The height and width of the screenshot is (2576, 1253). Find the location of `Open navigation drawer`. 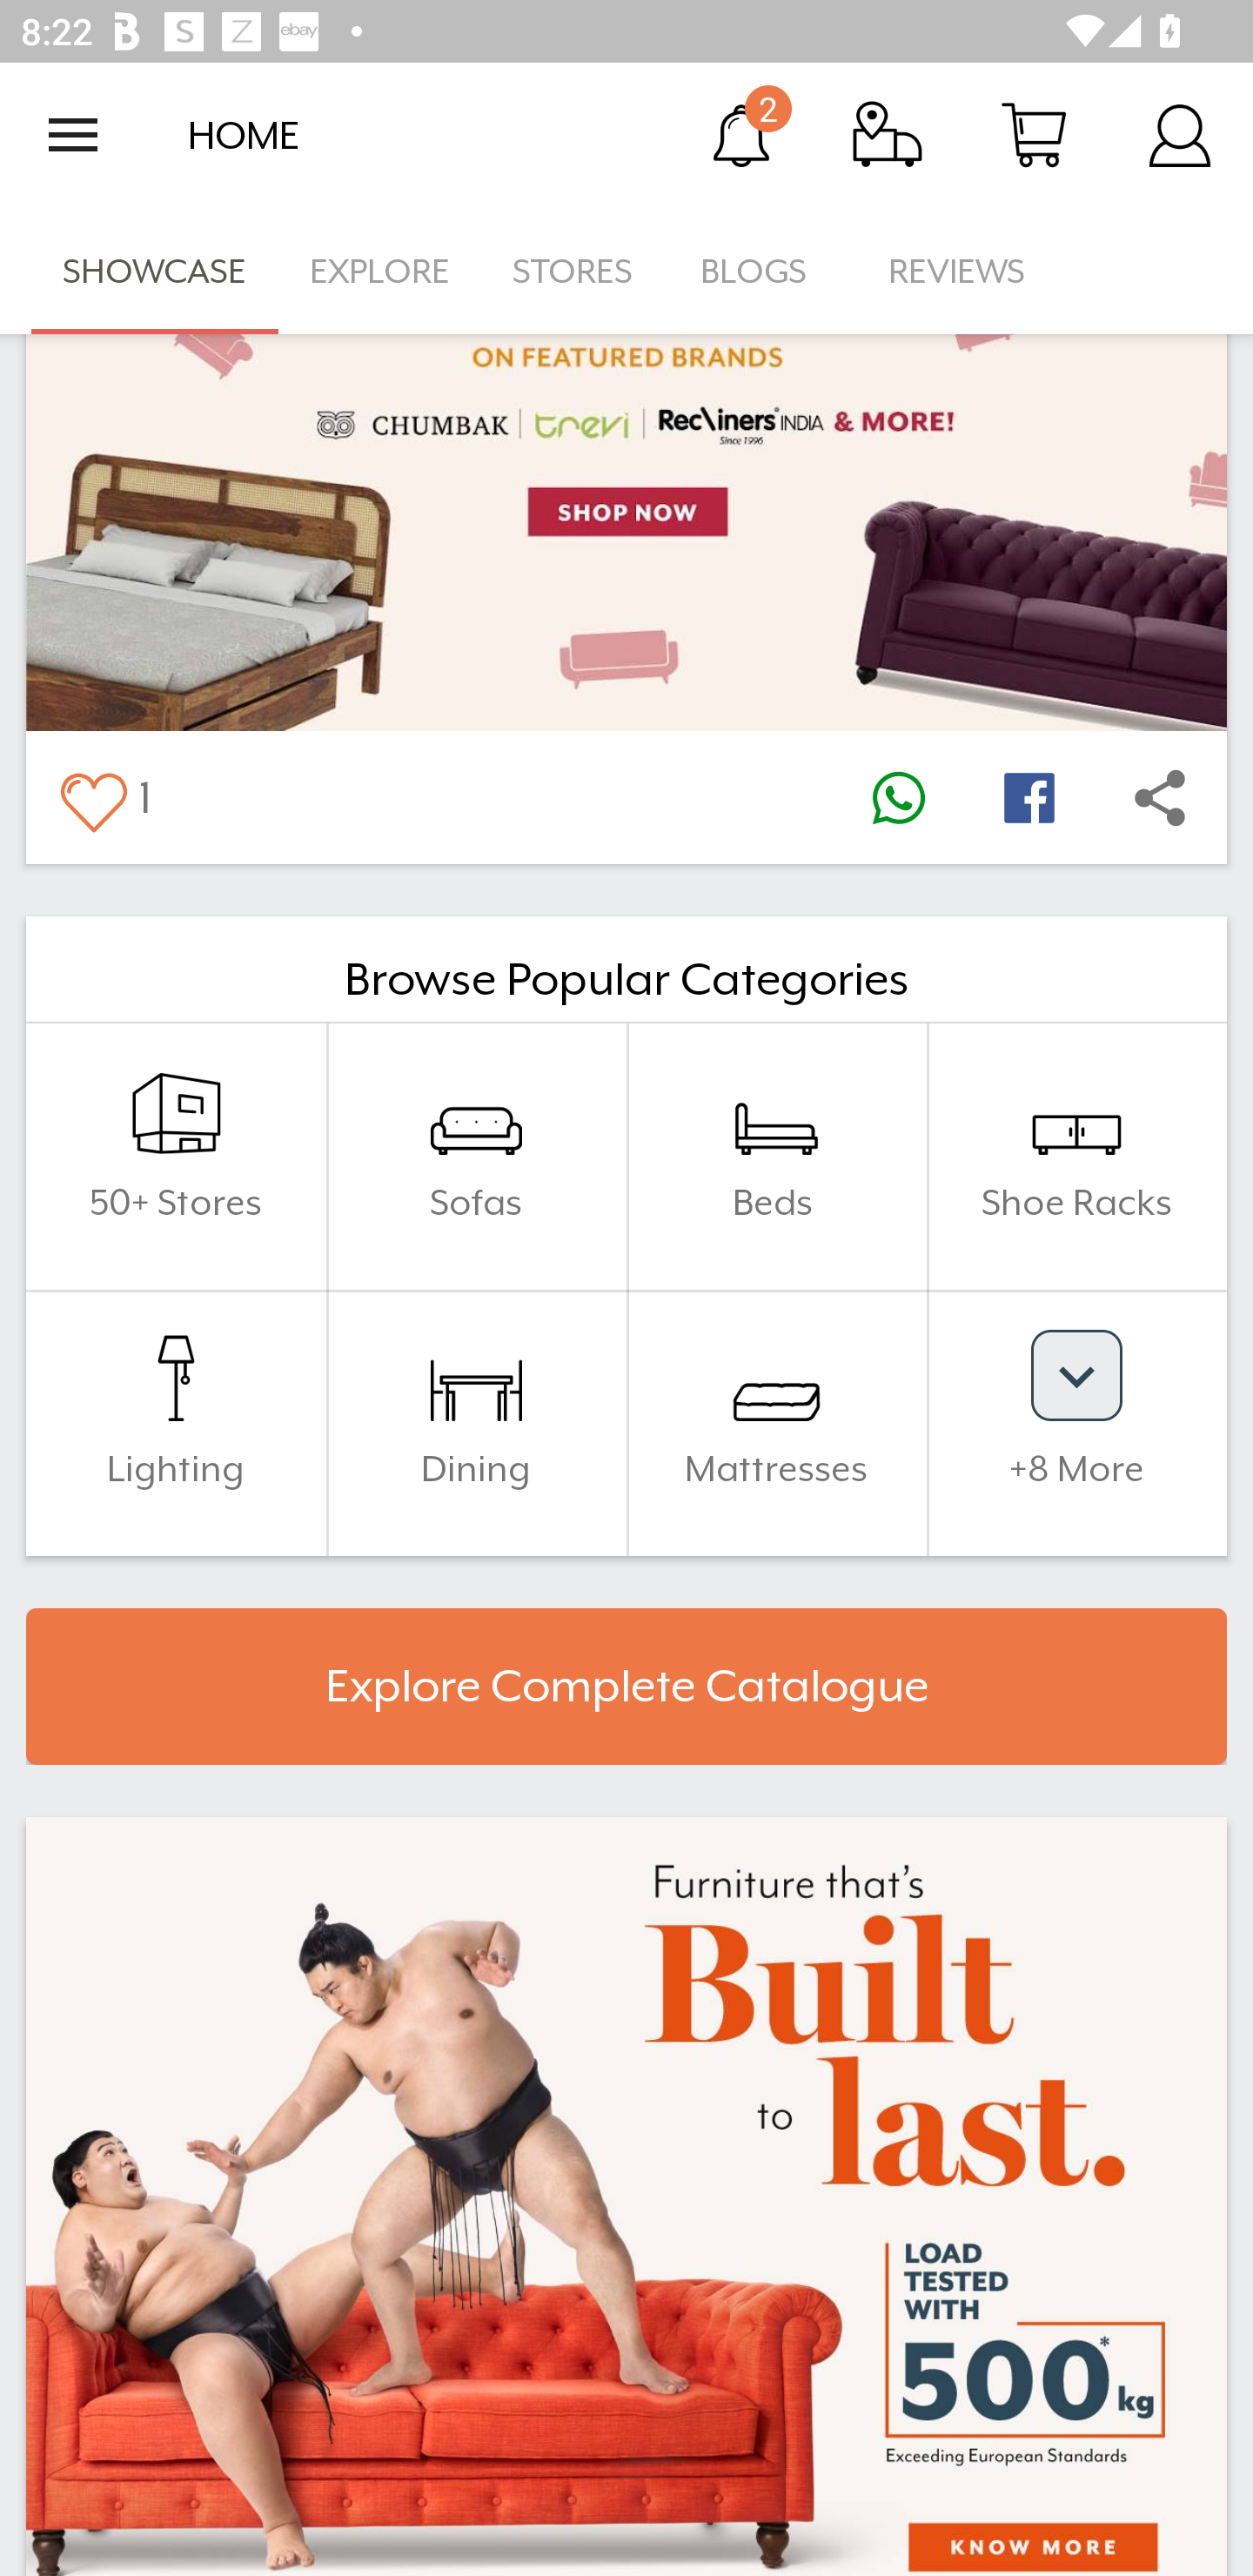

Open navigation drawer is located at coordinates (73, 135).